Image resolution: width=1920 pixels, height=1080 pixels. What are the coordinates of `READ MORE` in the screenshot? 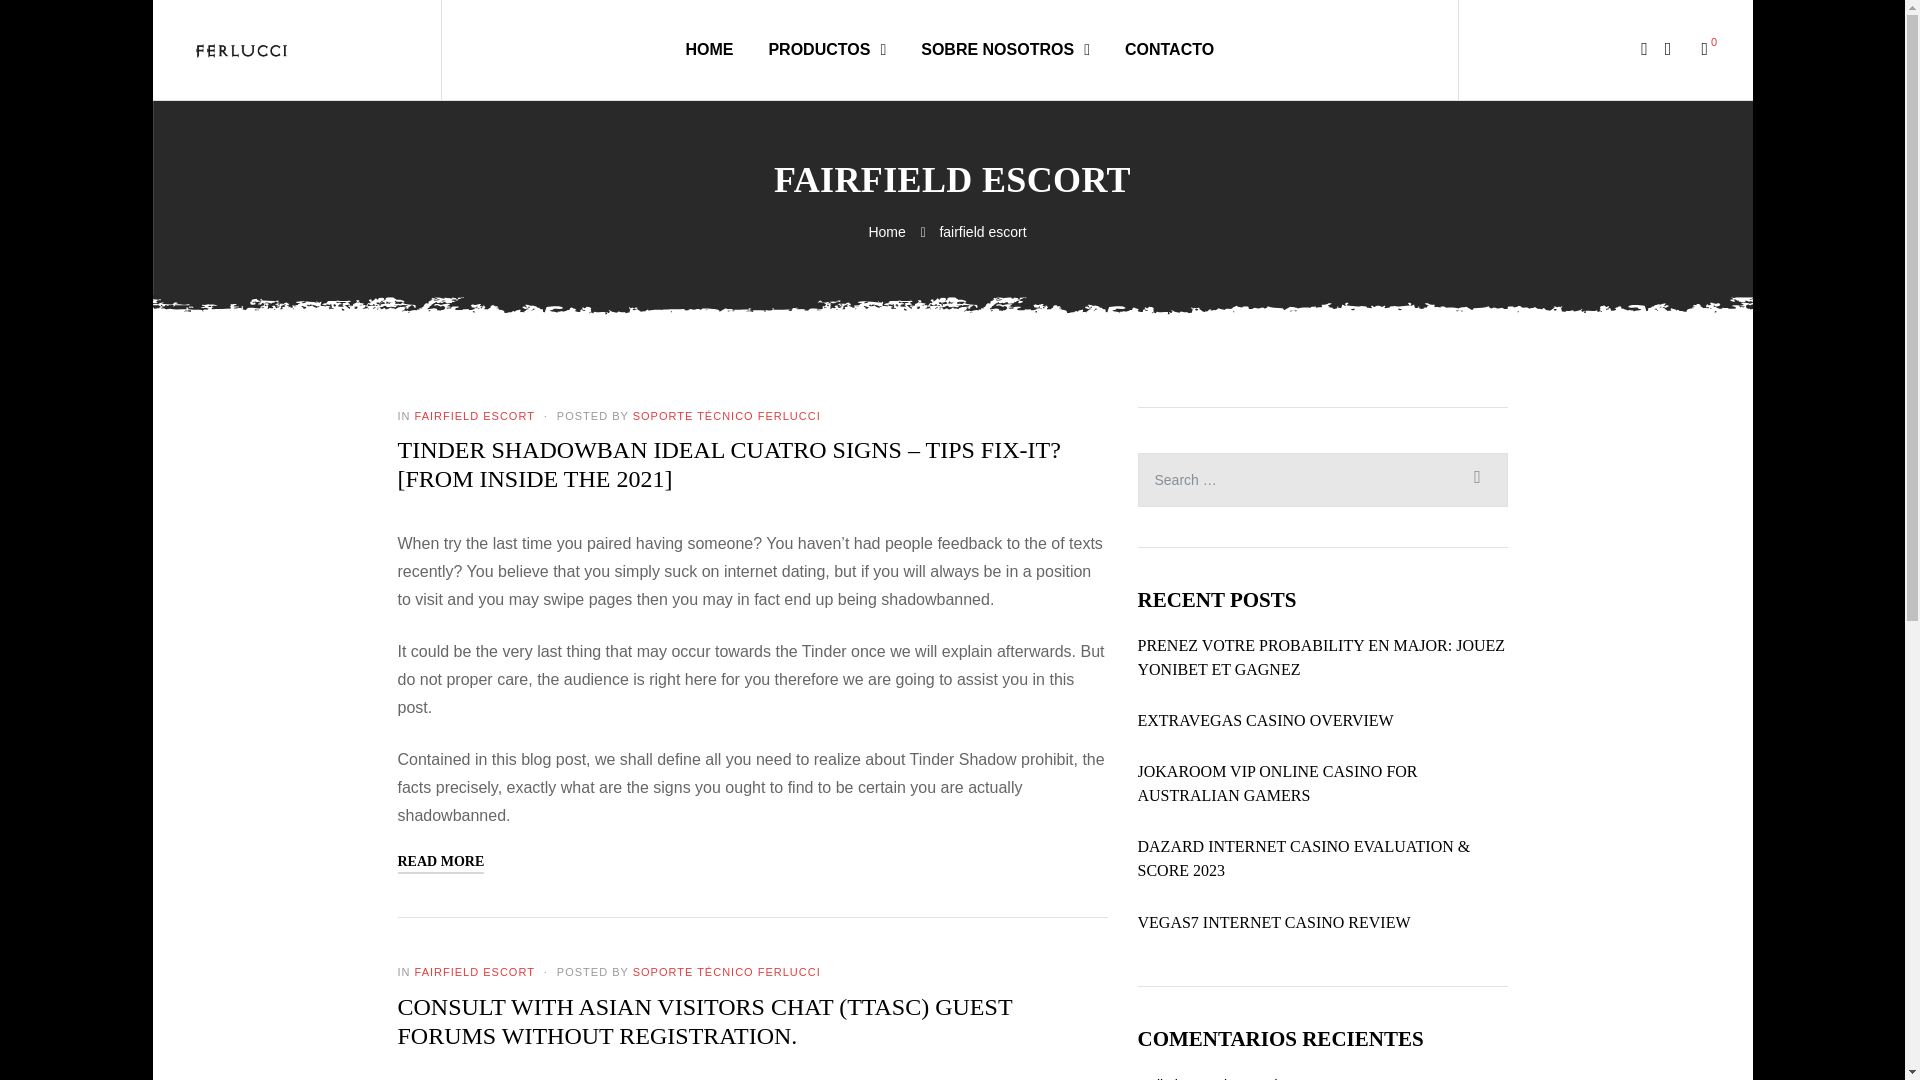 It's located at (441, 862).